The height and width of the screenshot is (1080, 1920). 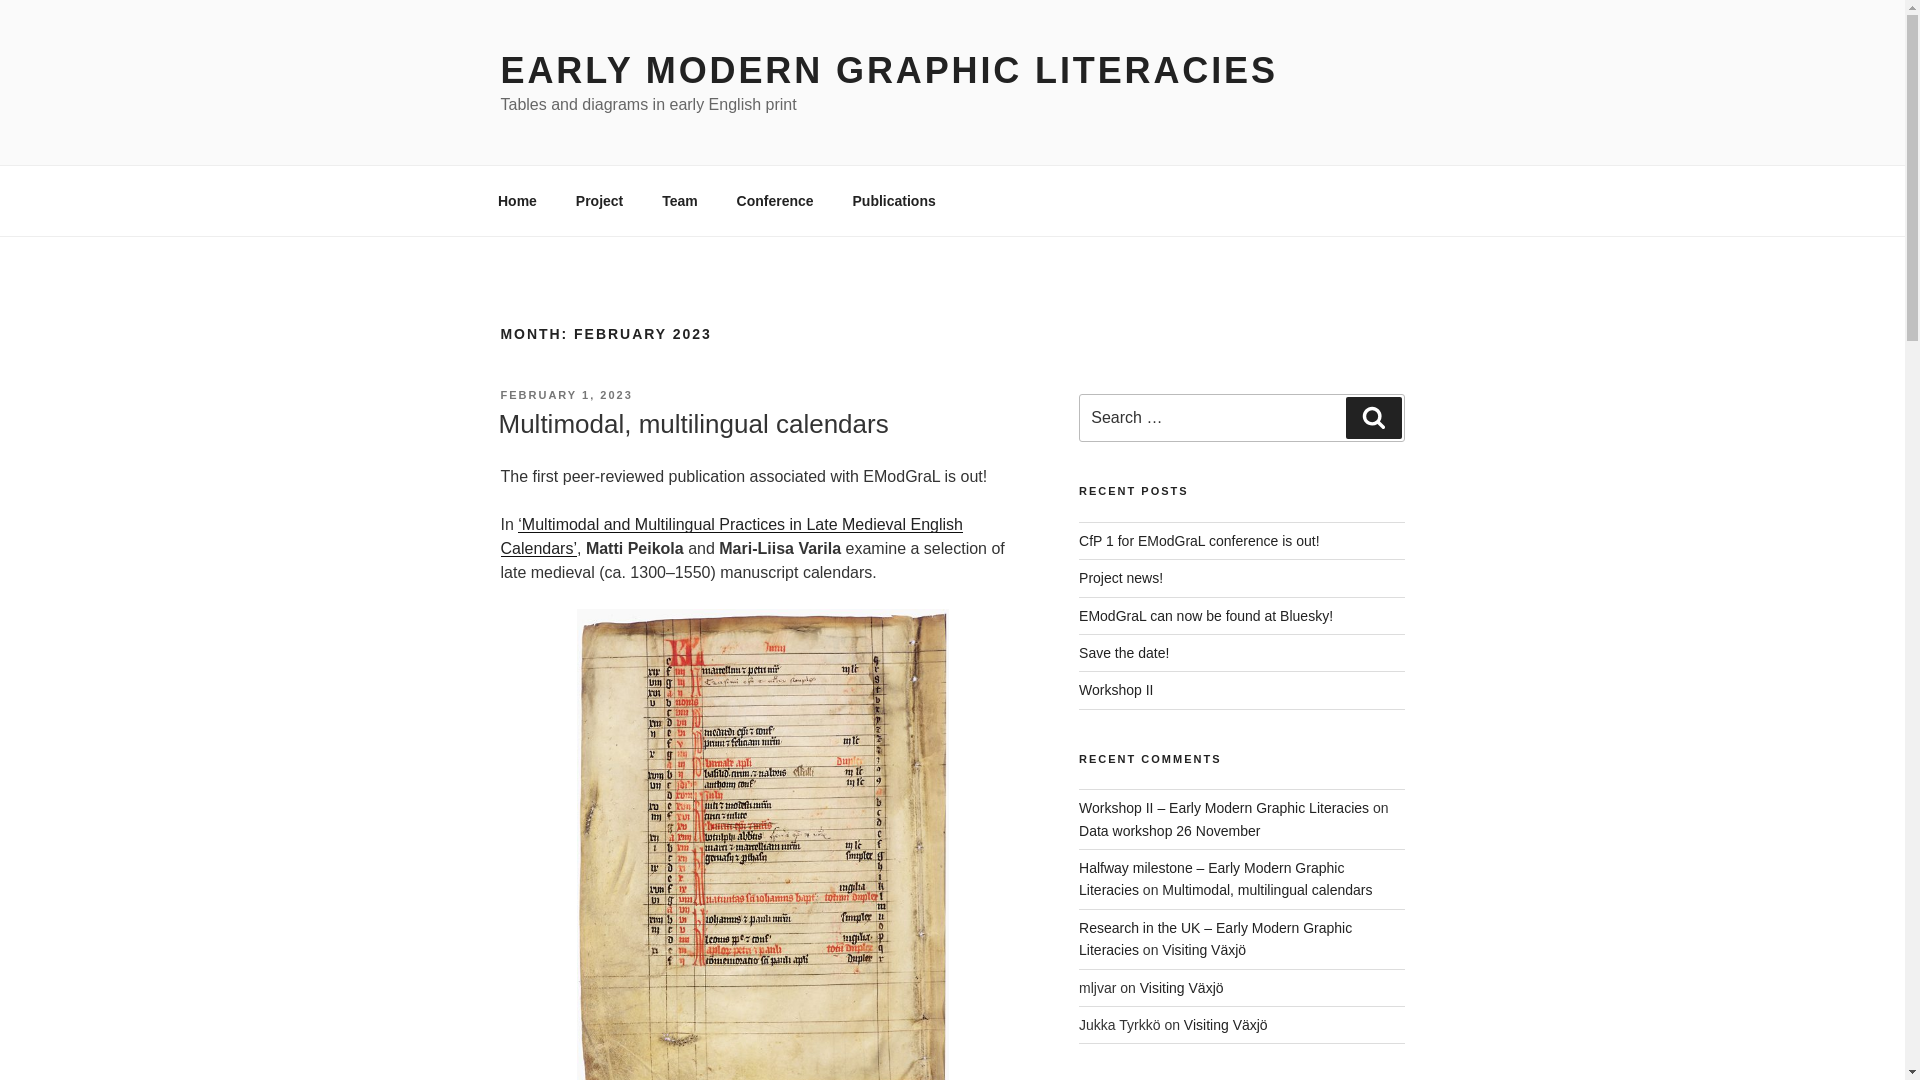 What do you see at coordinates (1266, 890) in the screenshot?
I see `Multimodal, multilingual calendars` at bounding box center [1266, 890].